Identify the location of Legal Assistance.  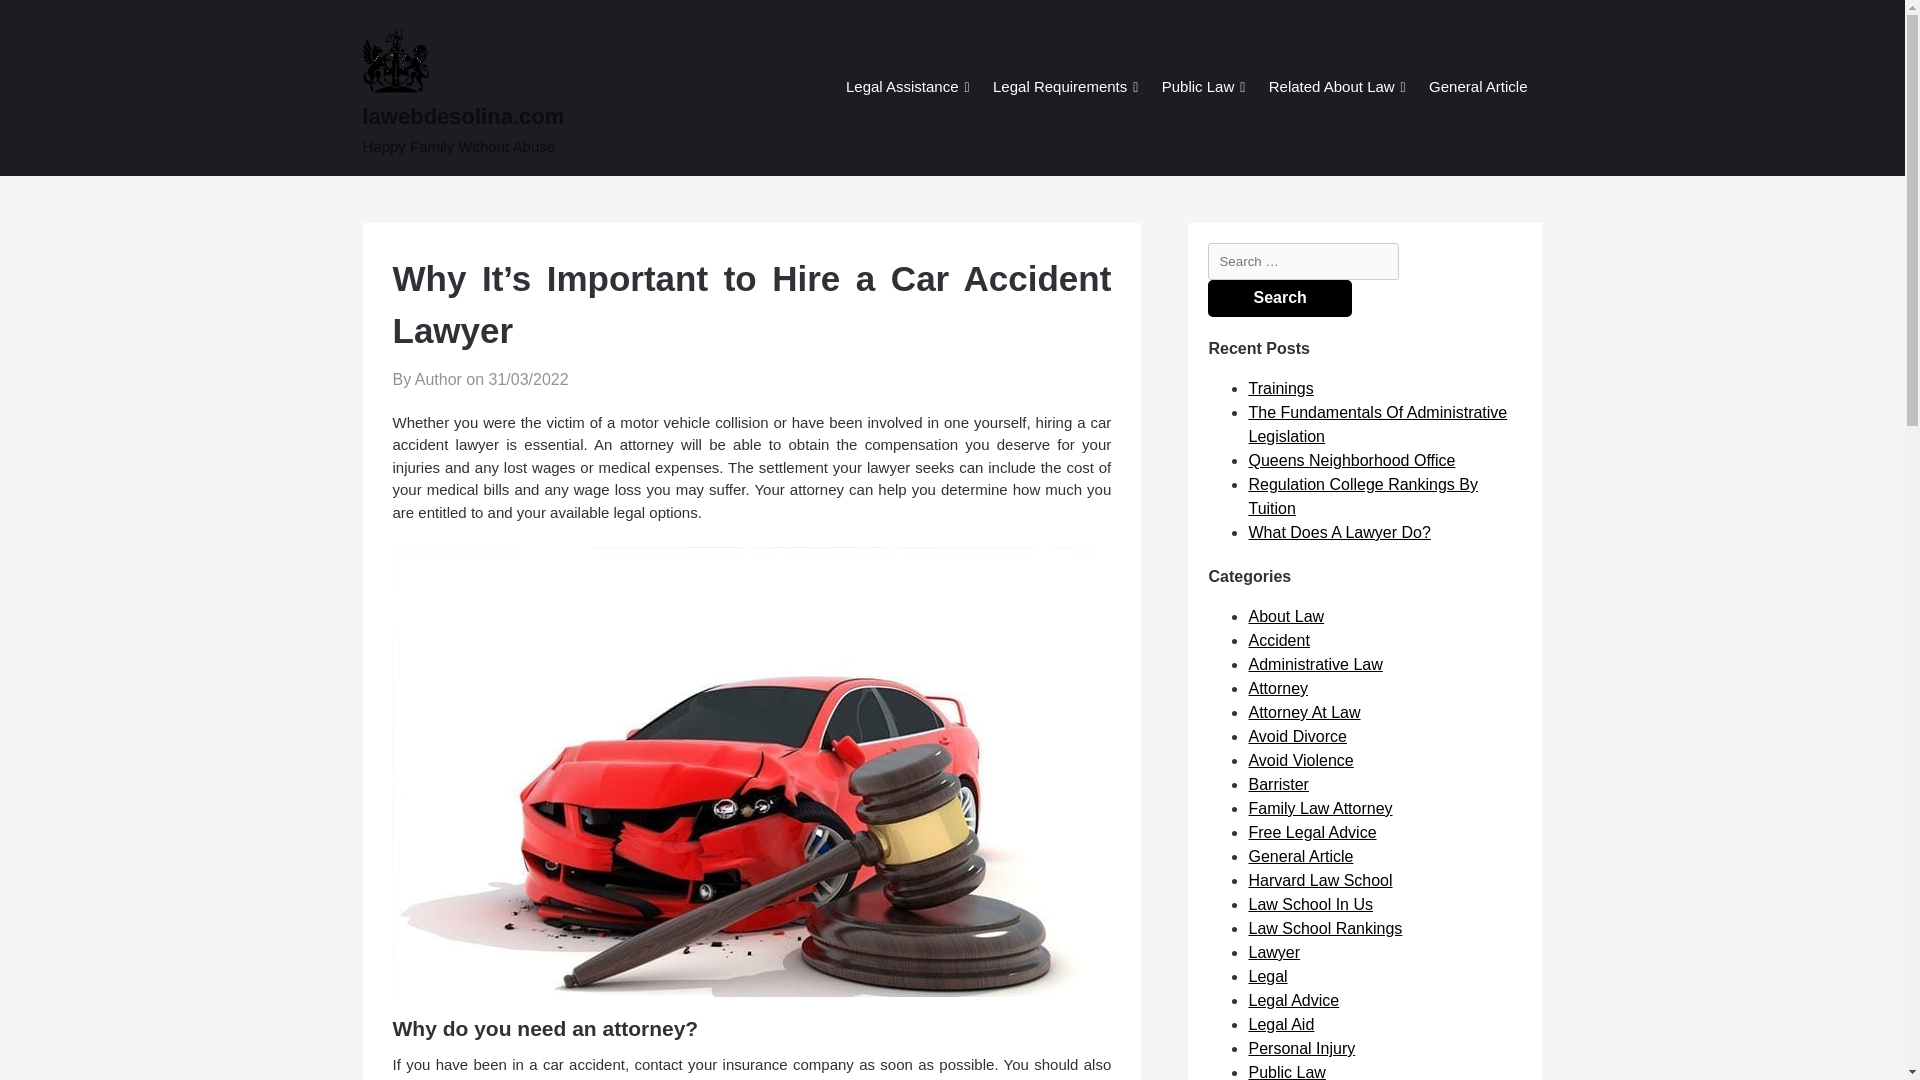
(902, 88).